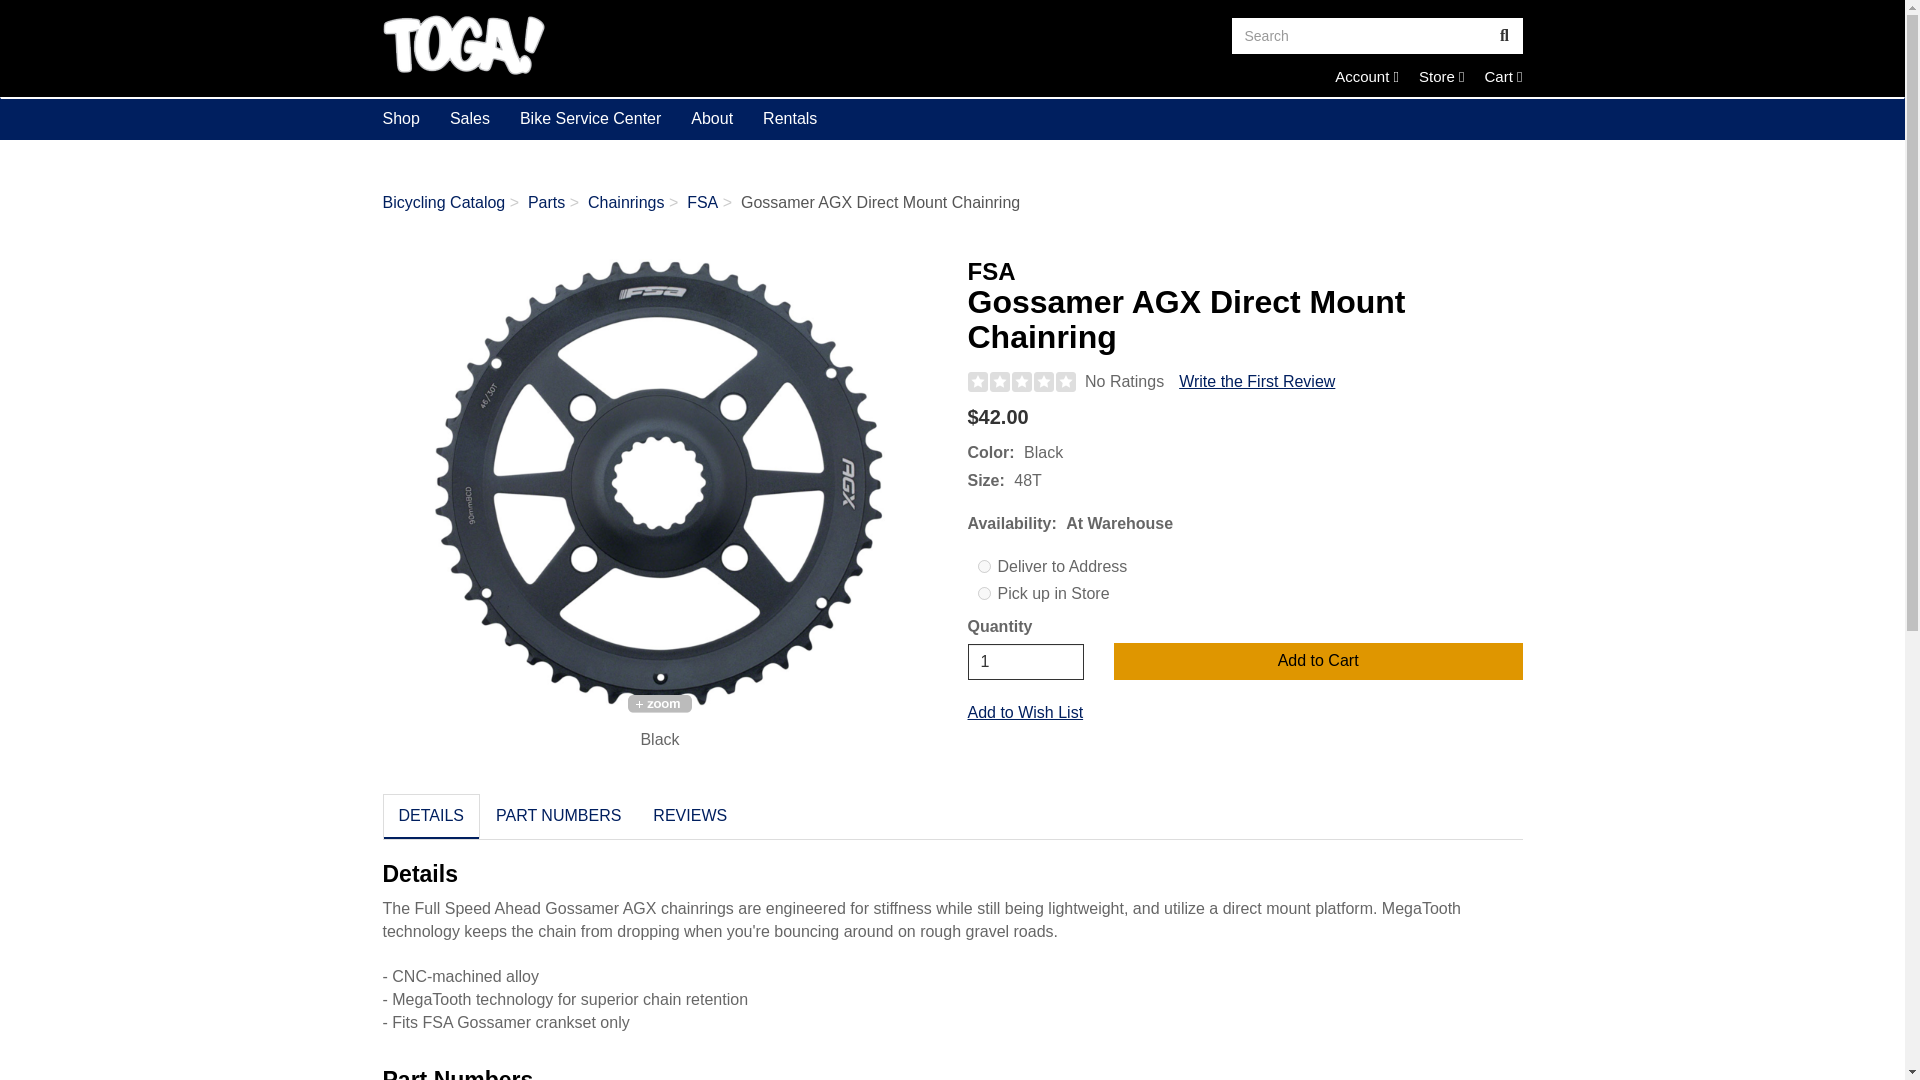 The height and width of the screenshot is (1080, 1920). Describe the element at coordinates (984, 594) in the screenshot. I see `on` at that location.